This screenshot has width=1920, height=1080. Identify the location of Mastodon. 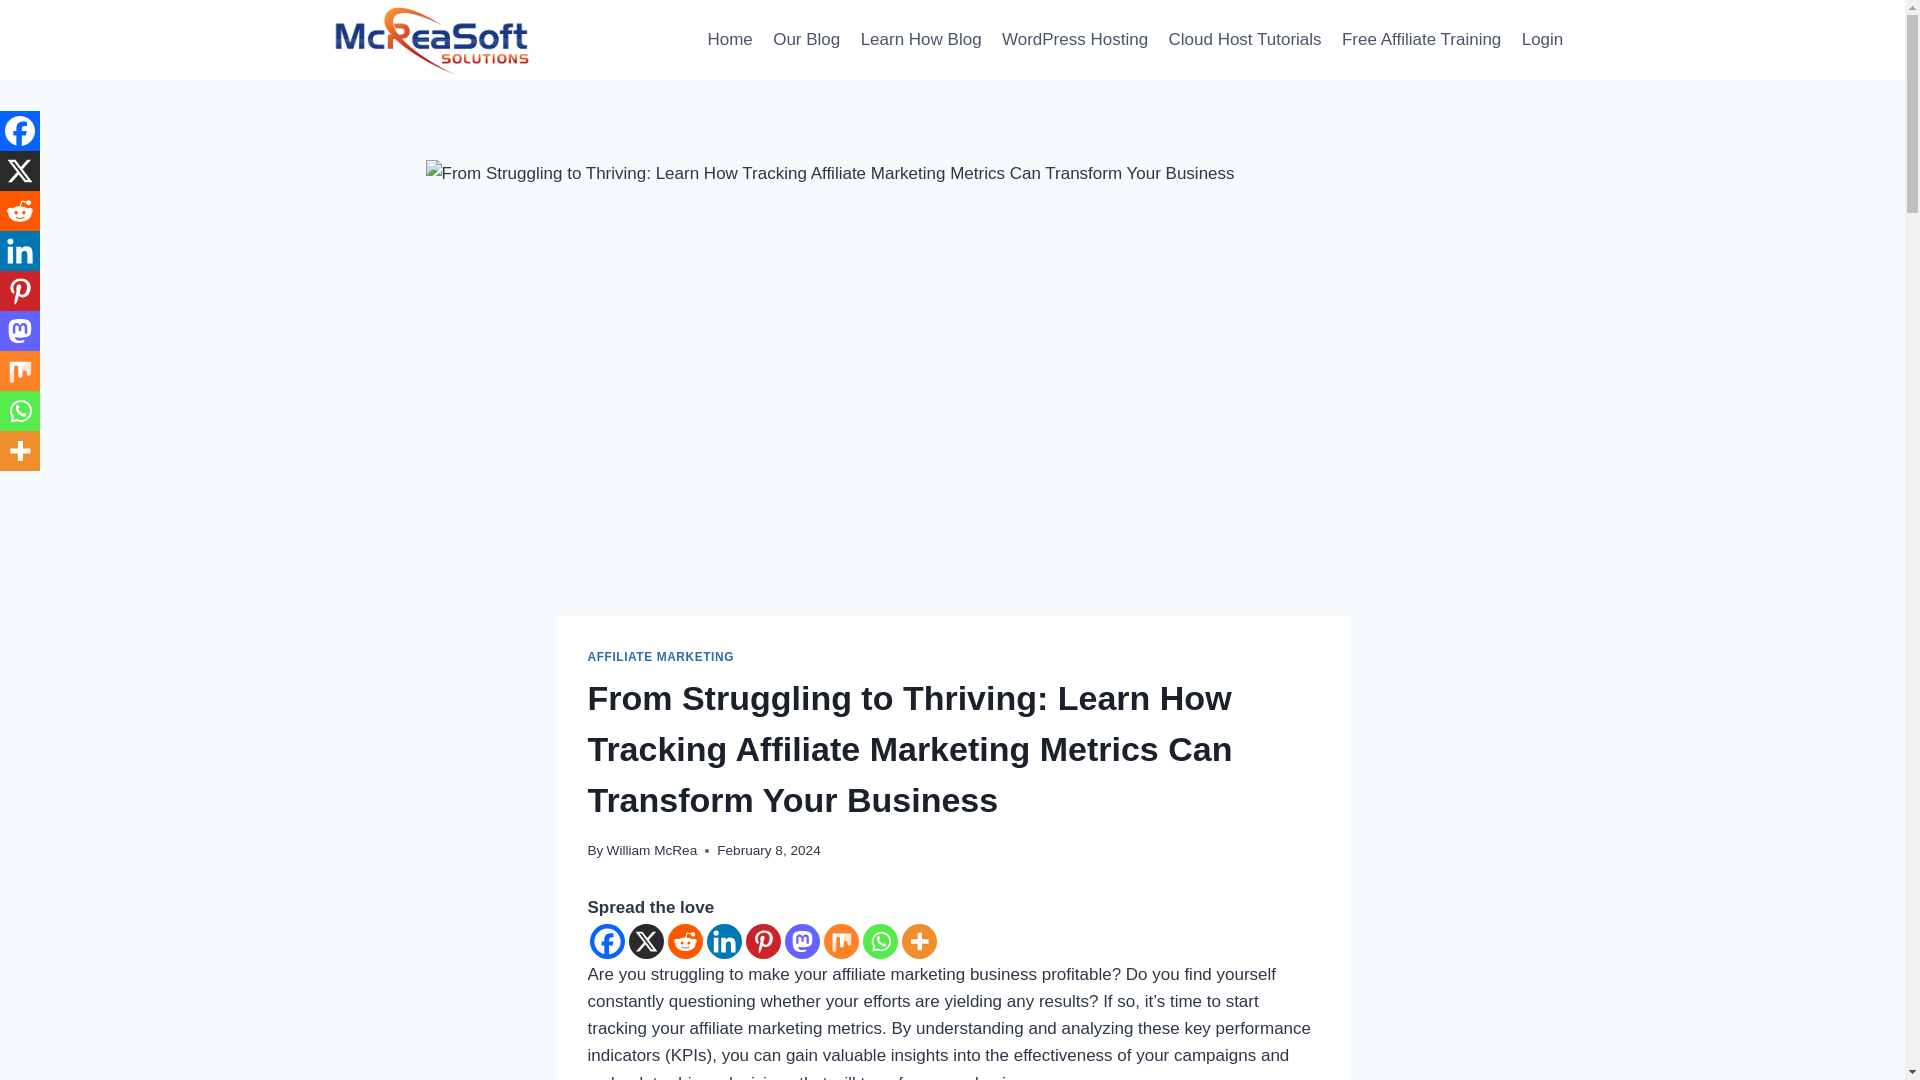
(801, 942).